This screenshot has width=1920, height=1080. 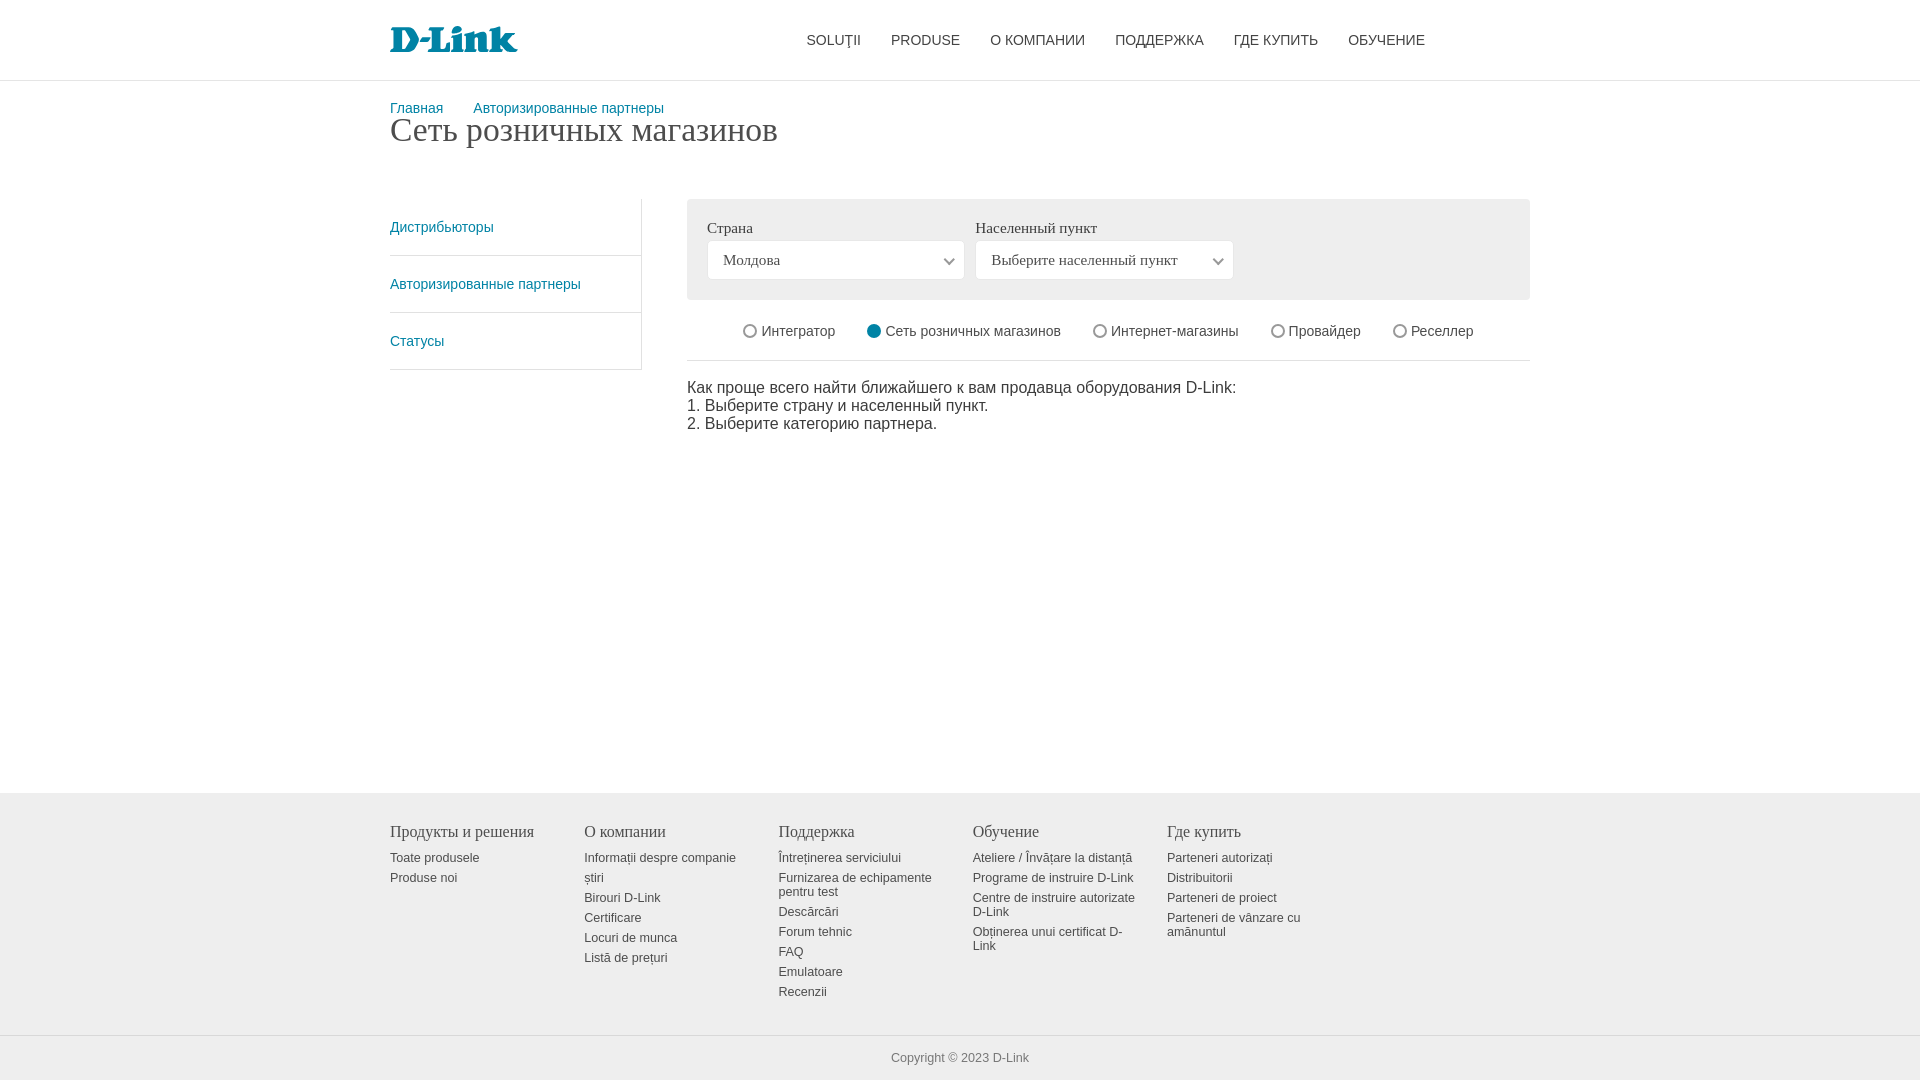 I want to click on Centre de instruire autorizate D-Link, so click(x=1054, y=905).